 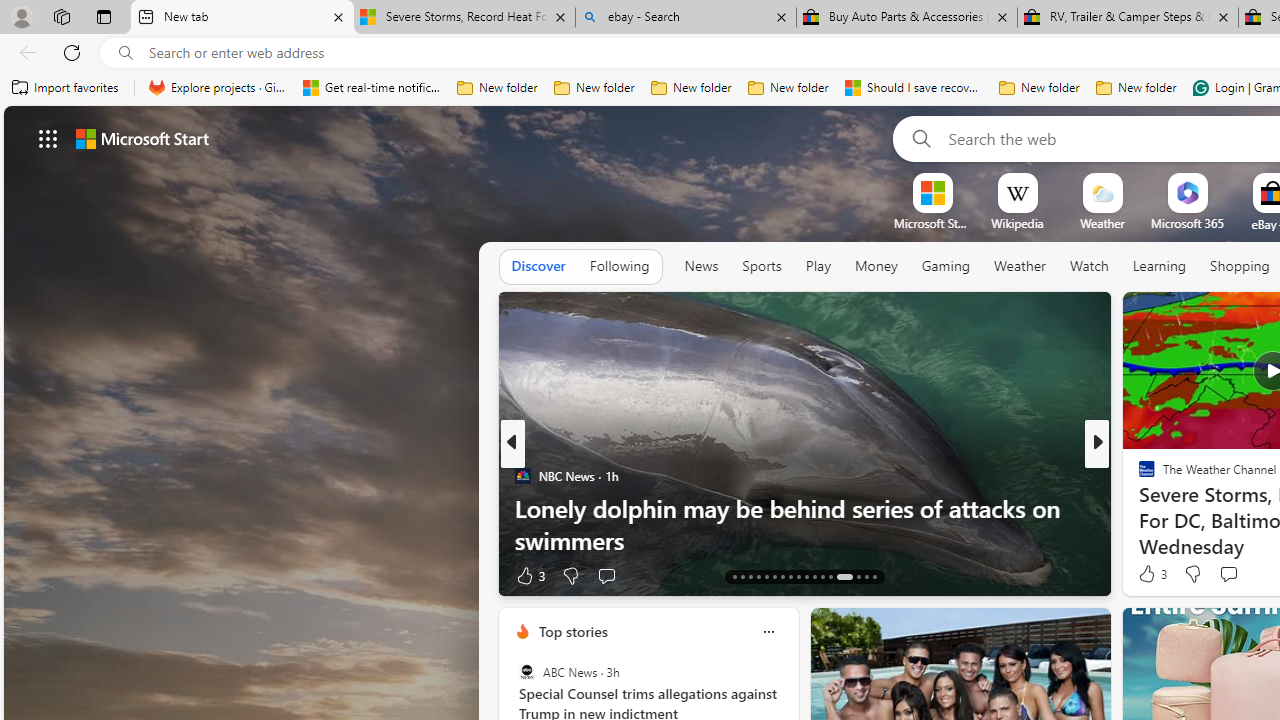 I want to click on Microsoft start, so click(x=142, y=138).